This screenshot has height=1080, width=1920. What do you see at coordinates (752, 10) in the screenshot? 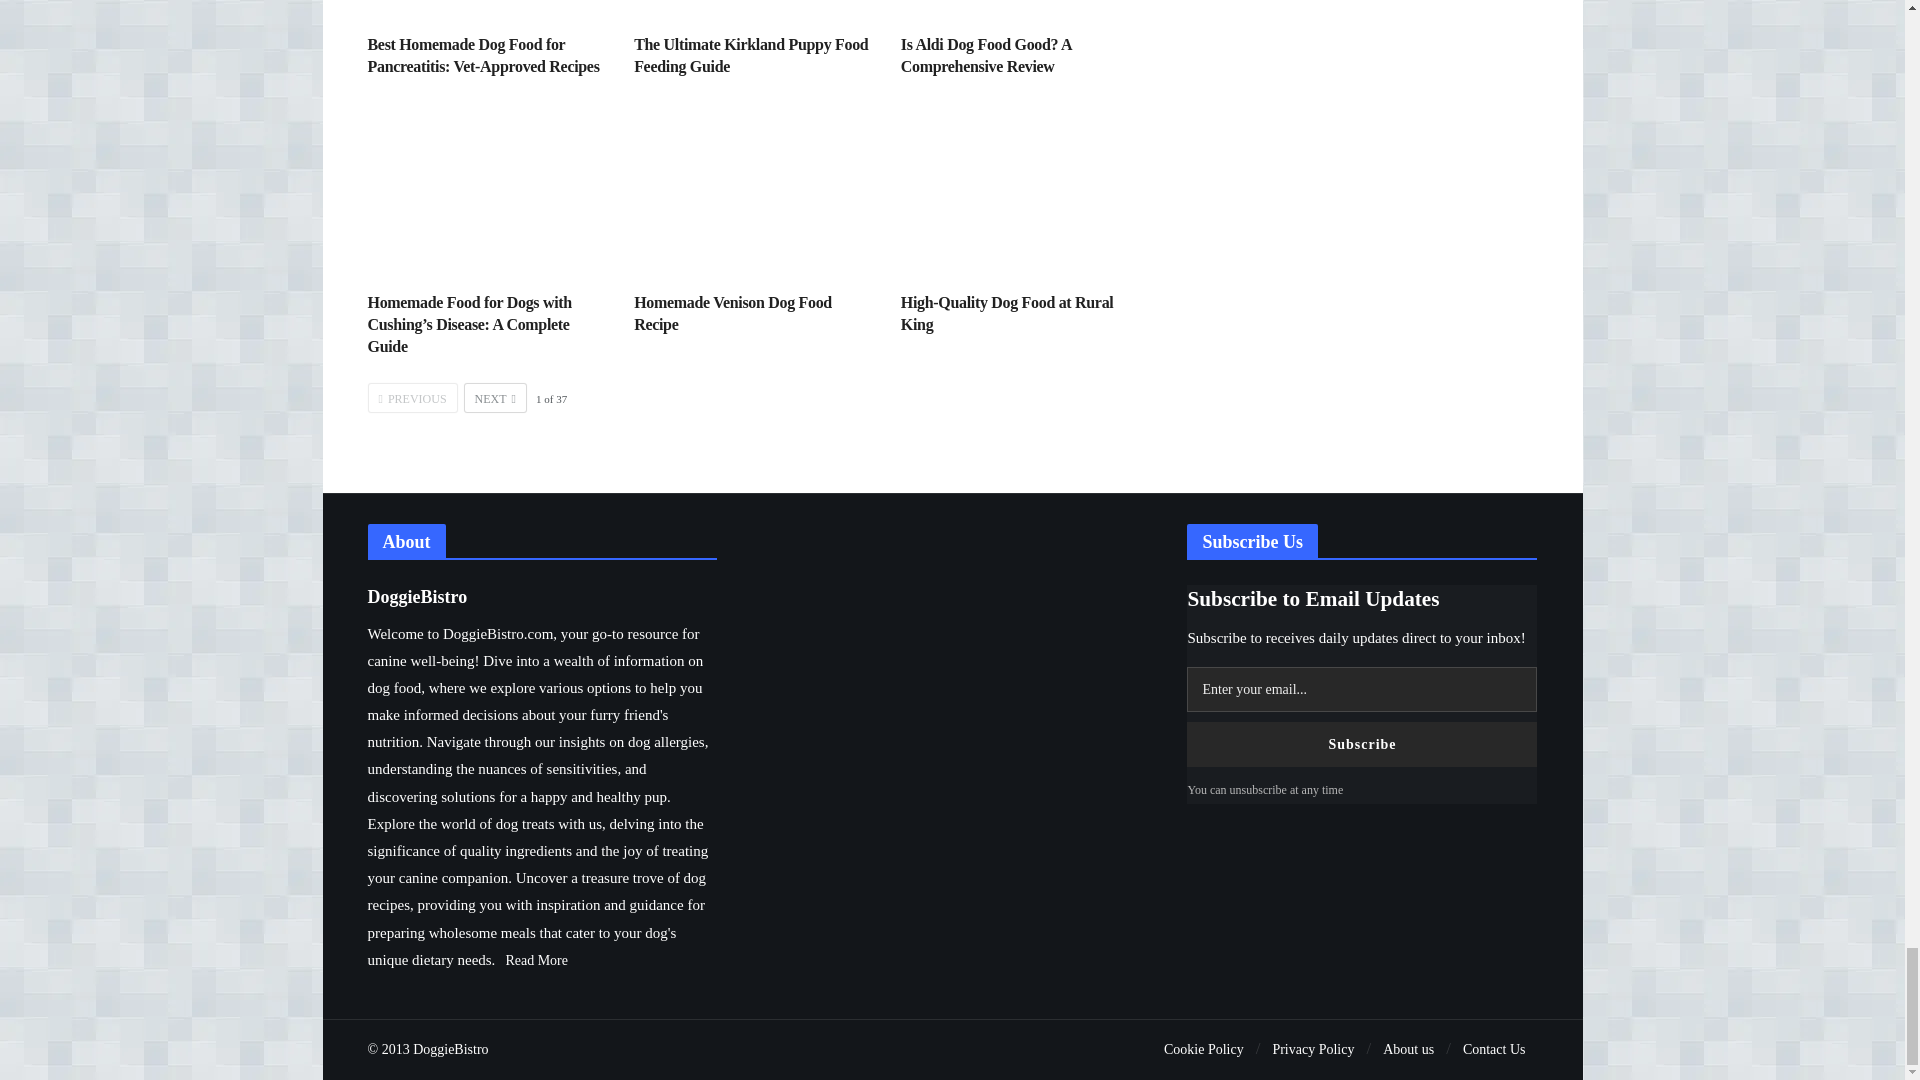
I see `The Ultimate Kirkland Puppy Food Feeding Guide` at bounding box center [752, 10].